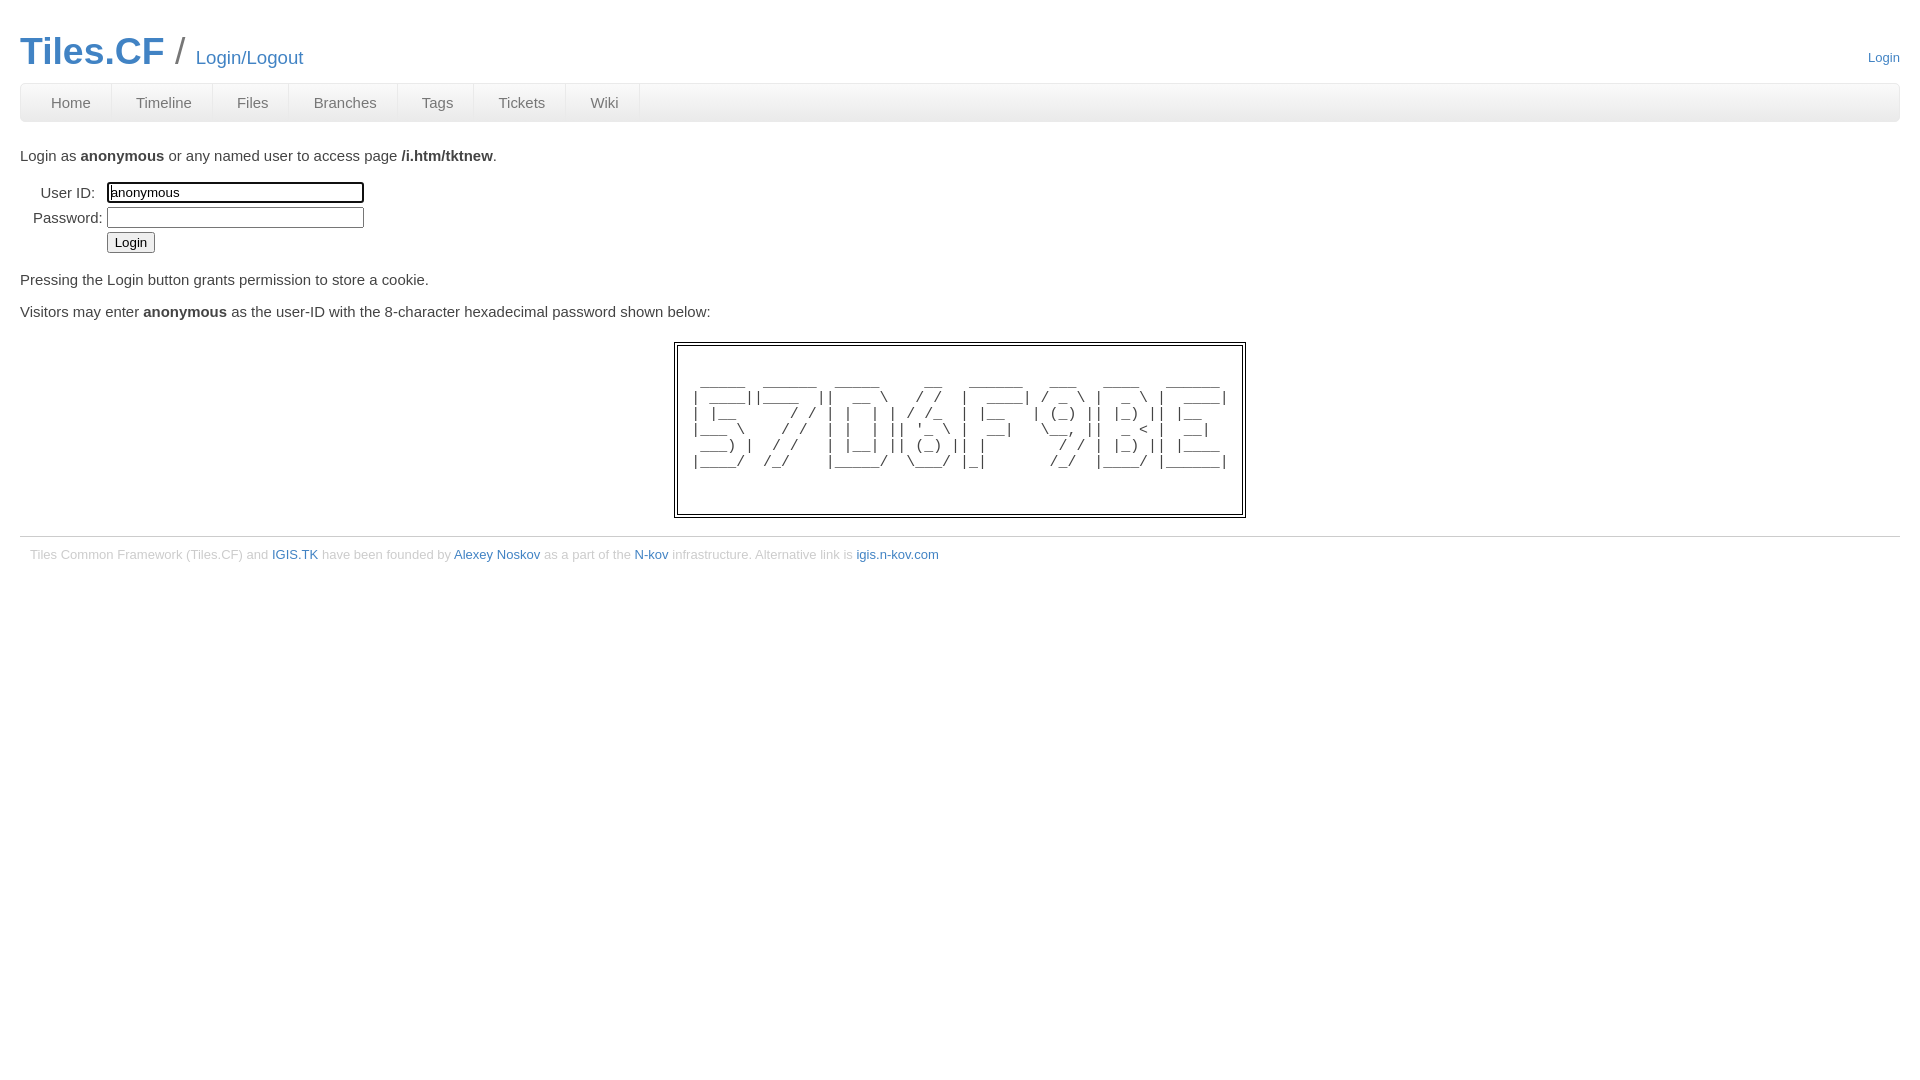 The width and height of the screenshot is (1920, 1080). Describe the element at coordinates (523, 102) in the screenshot. I see `Tickets` at that location.